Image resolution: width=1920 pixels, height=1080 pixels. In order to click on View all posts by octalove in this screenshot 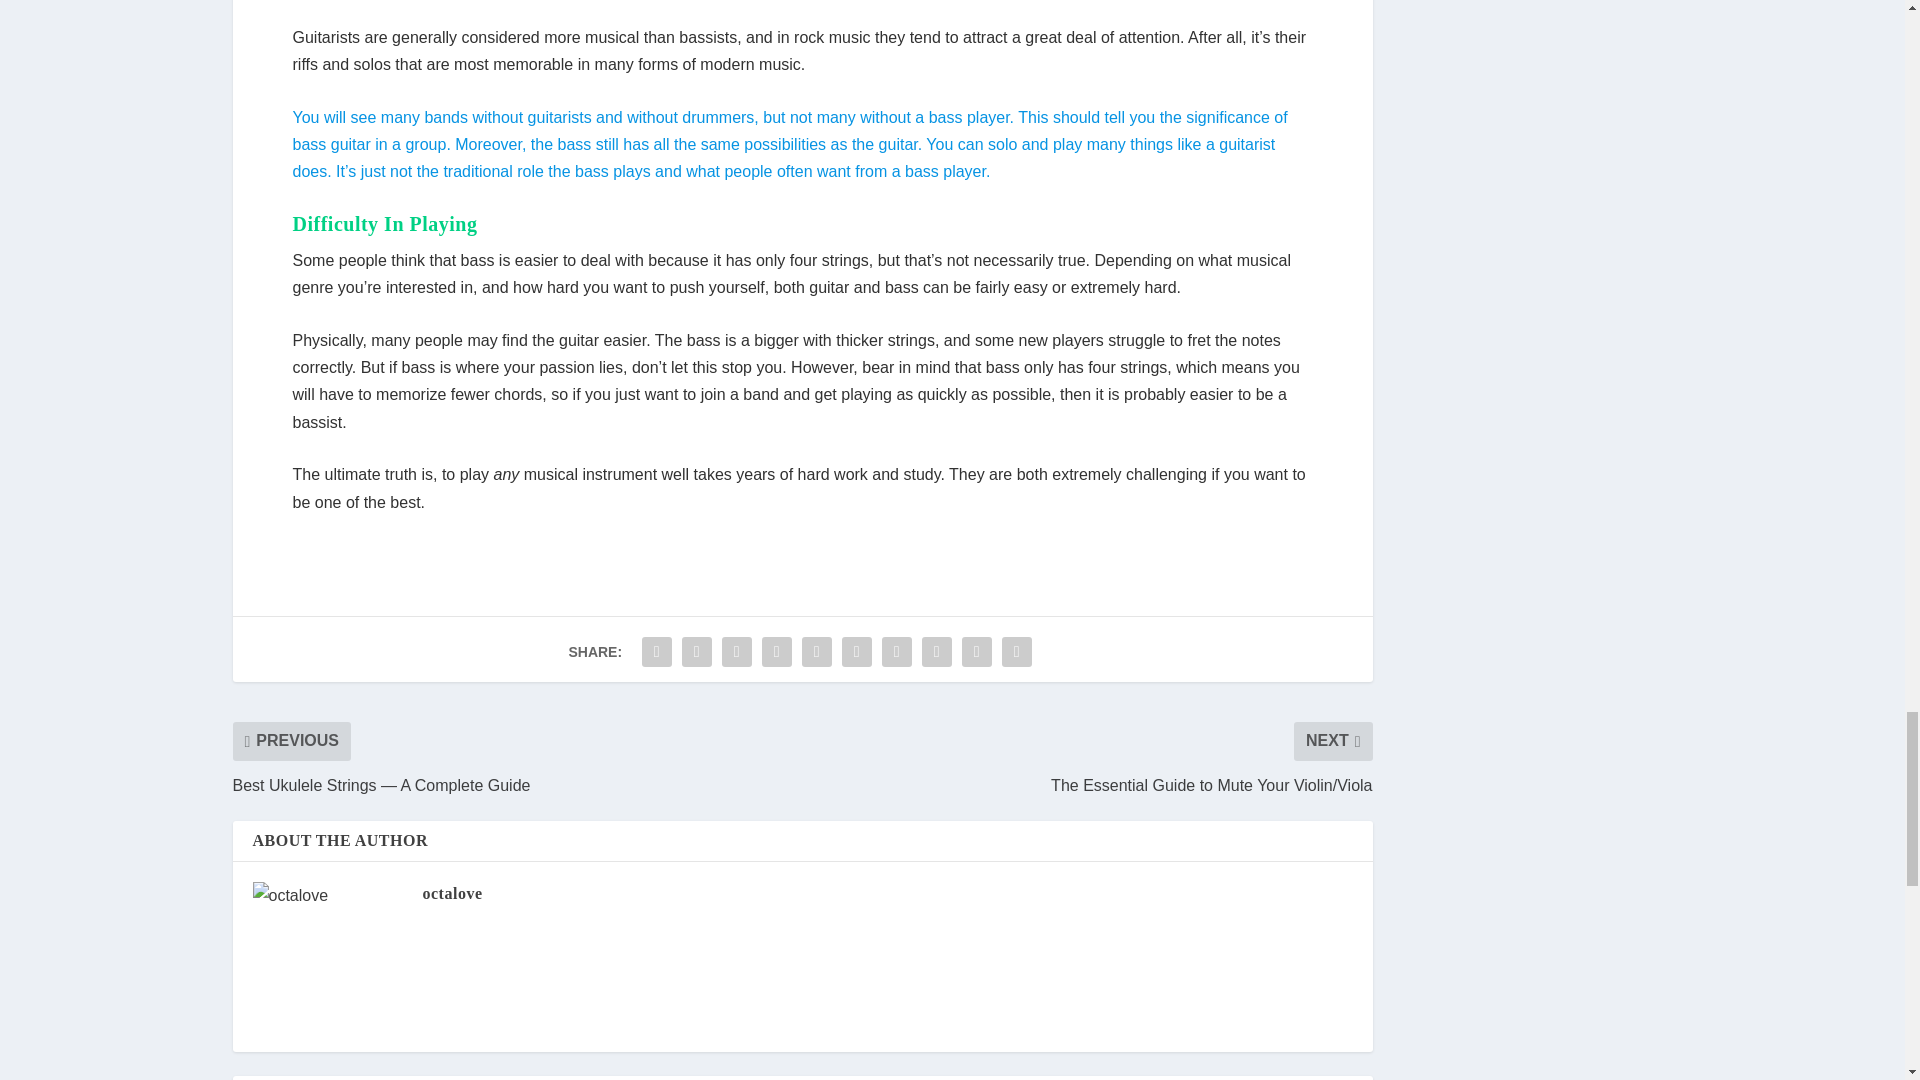, I will do `click(452, 892)`.